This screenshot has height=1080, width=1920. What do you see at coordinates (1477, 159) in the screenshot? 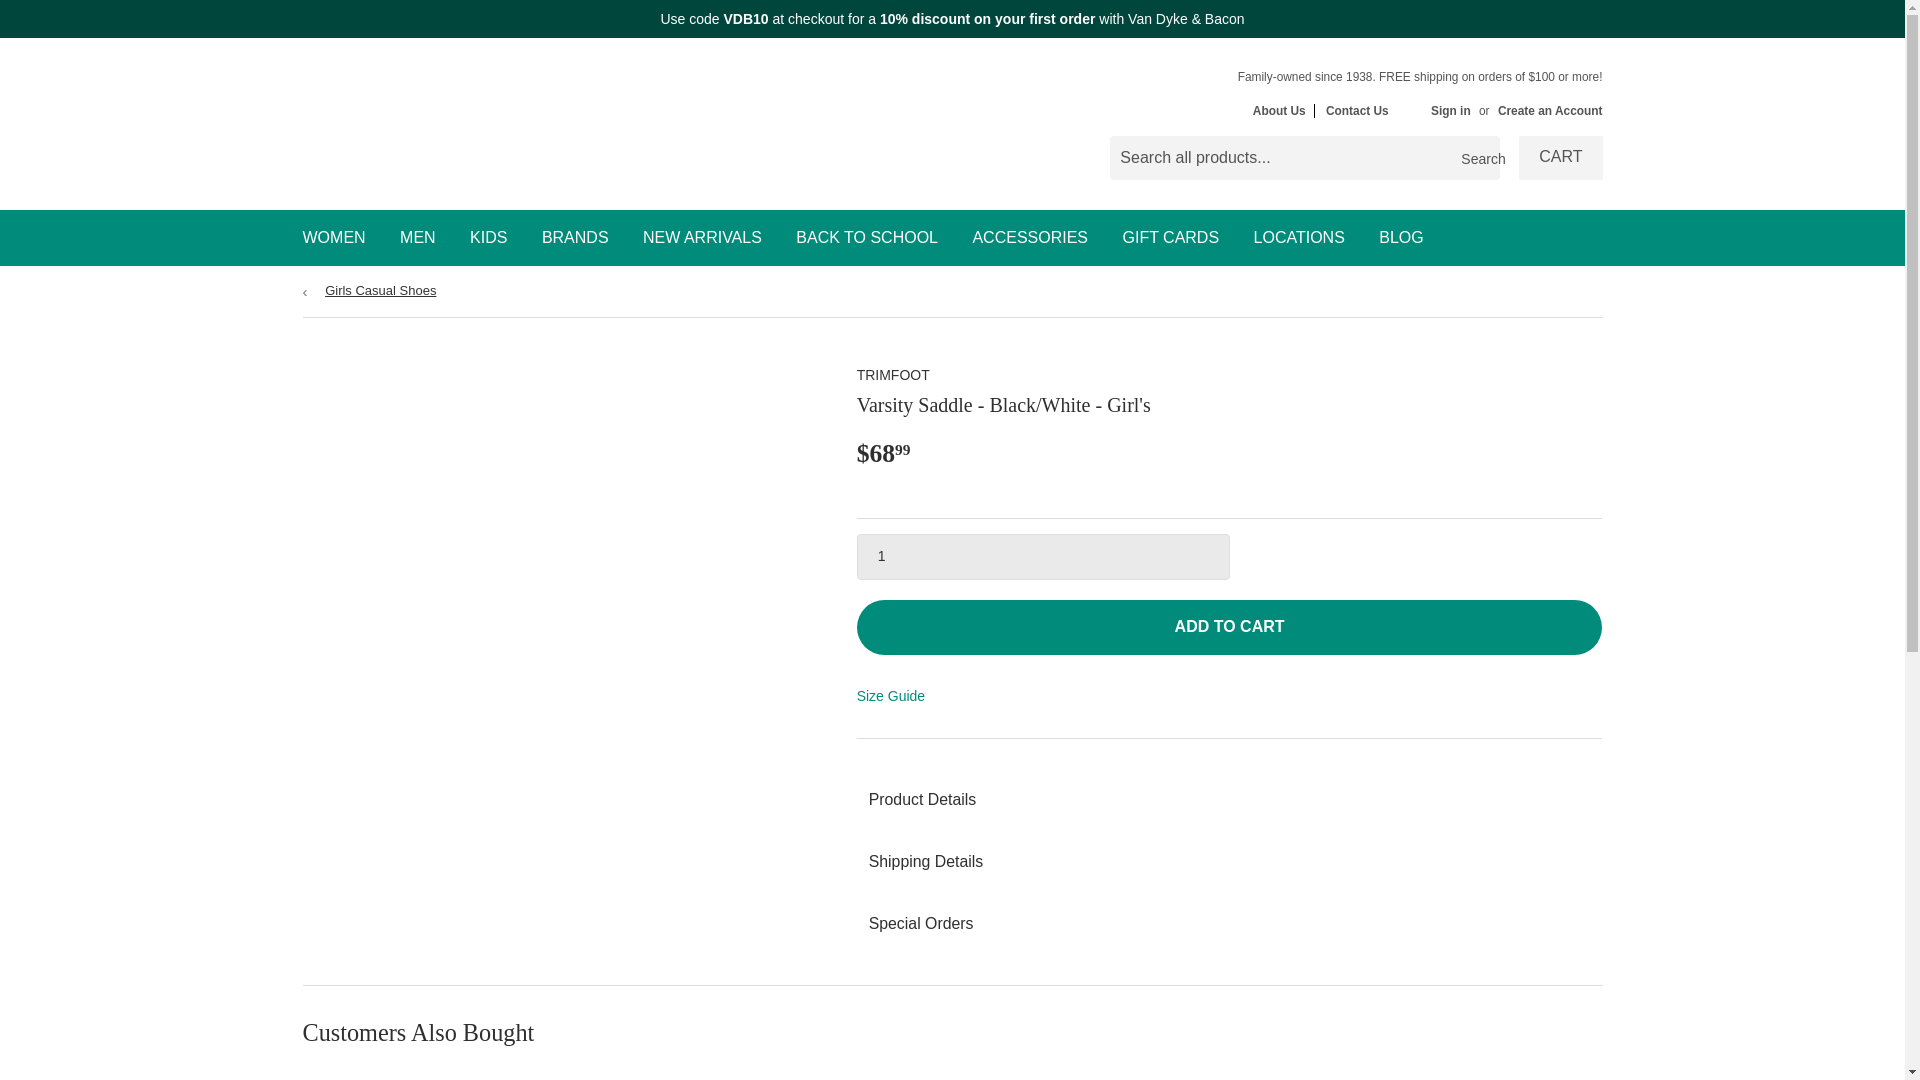
I see `Search` at bounding box center [1477, 159].